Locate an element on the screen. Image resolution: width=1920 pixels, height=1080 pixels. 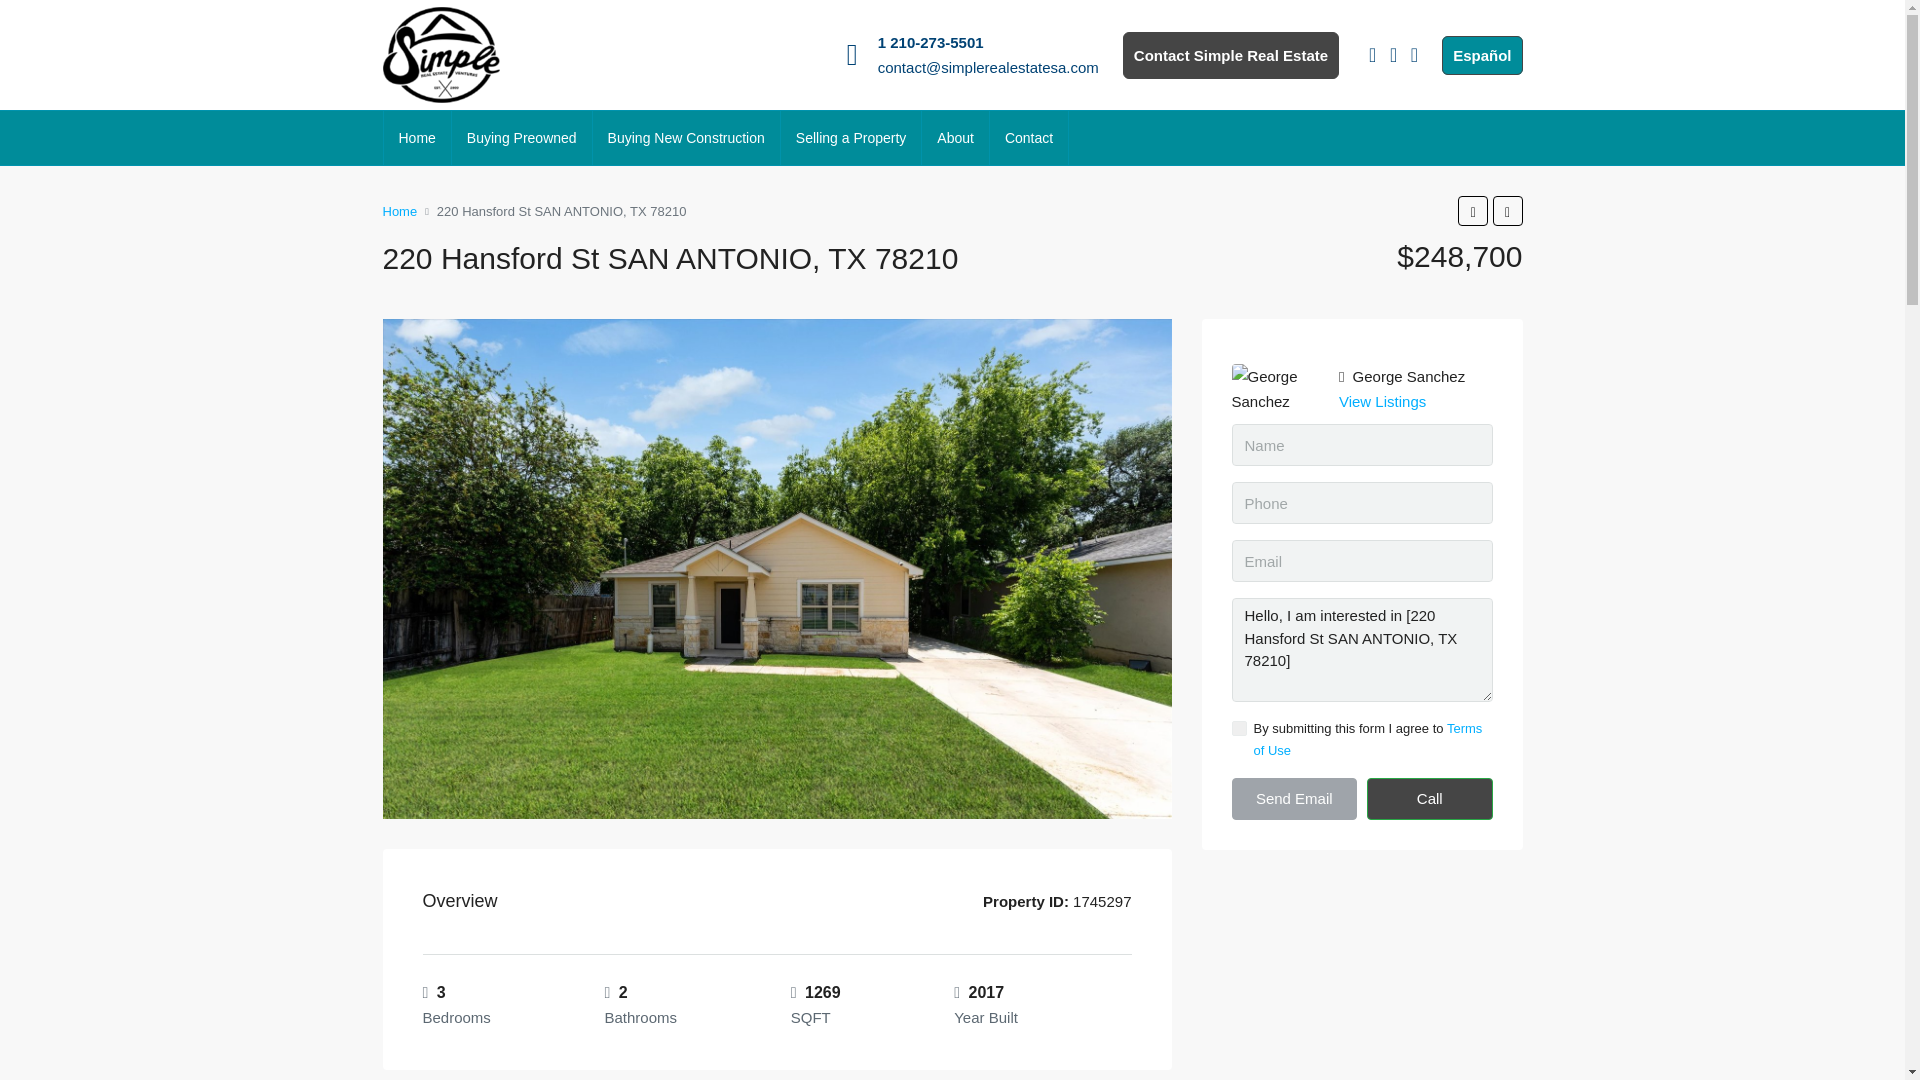
1 210-273-5501 is located at coordinates (930, 42).